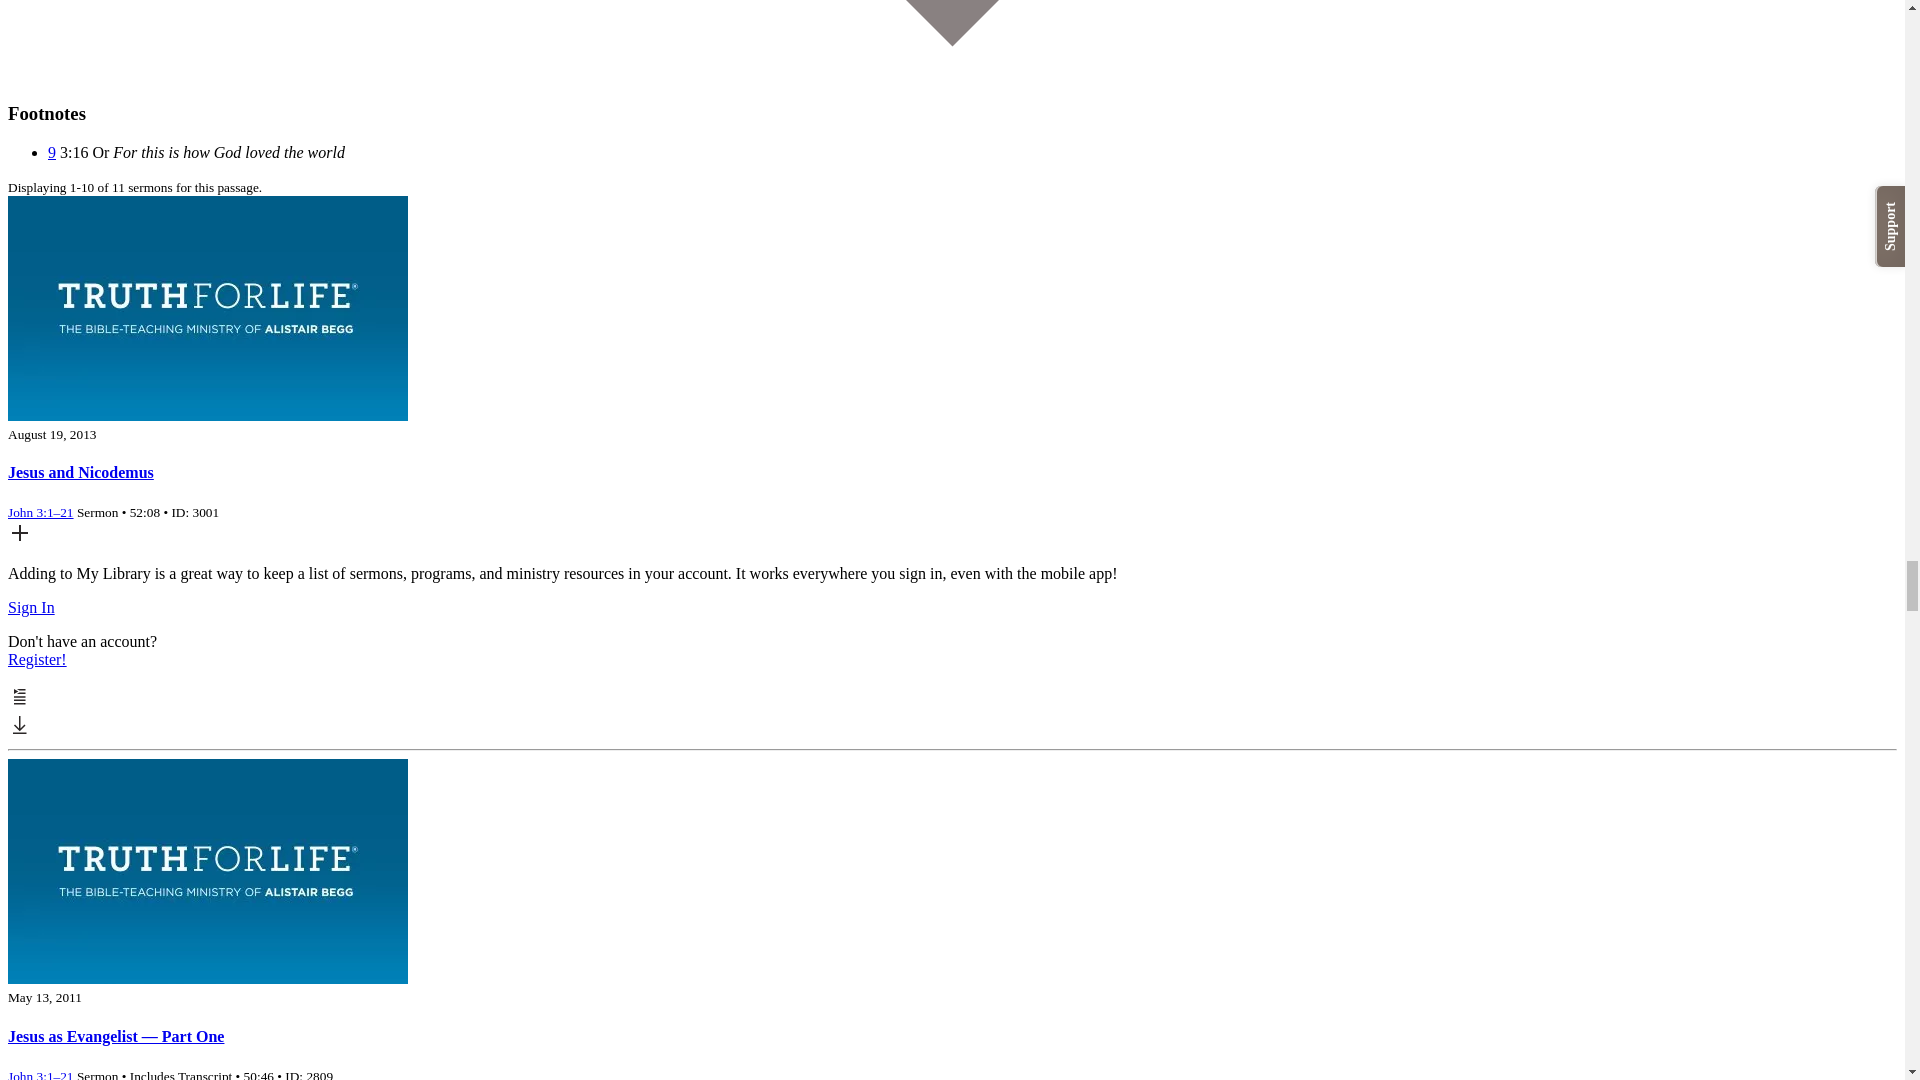  Describe the element at coordinates (20, 730) in the screenshot. I see `Download Free` at that location.